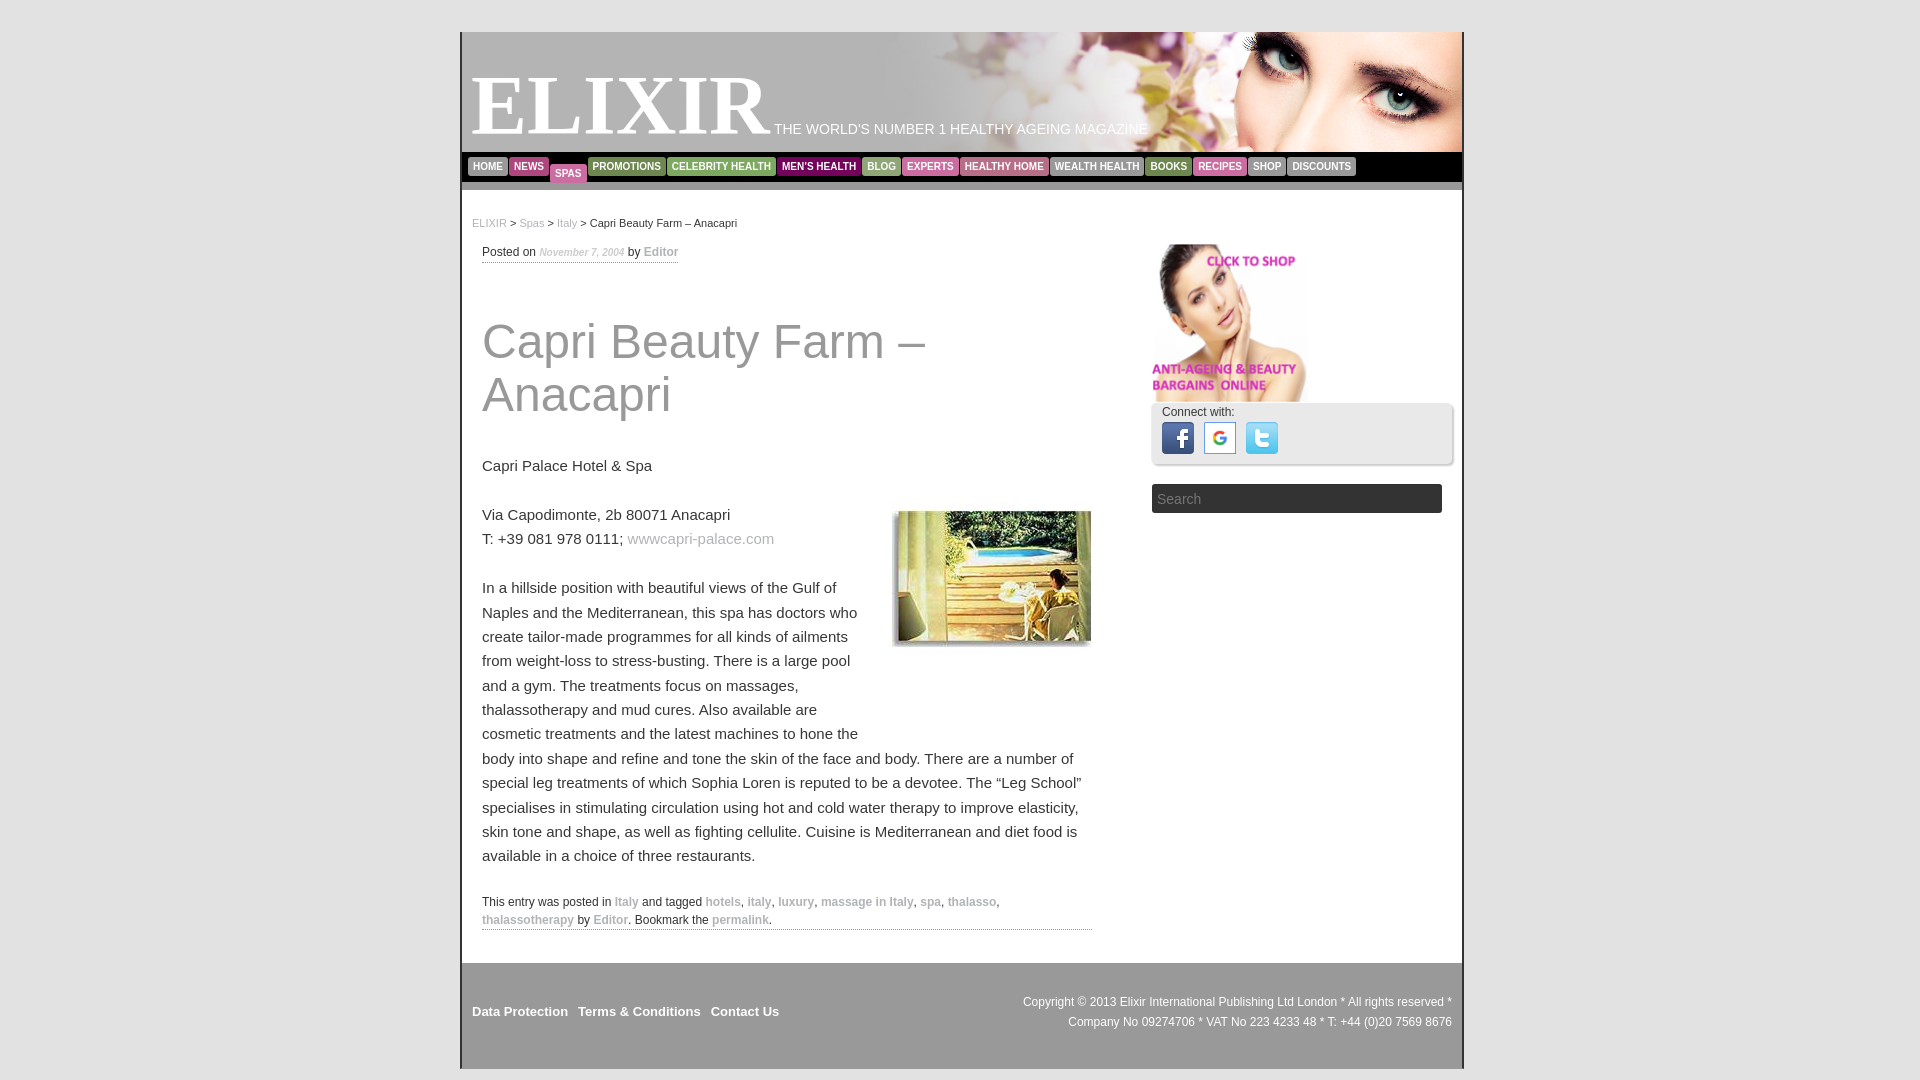 The width and height of the screenshot is (1920, 1080). Describe the element at coordinates (548, 160) in the screenshot. I see `Skip to primary content` at that location.